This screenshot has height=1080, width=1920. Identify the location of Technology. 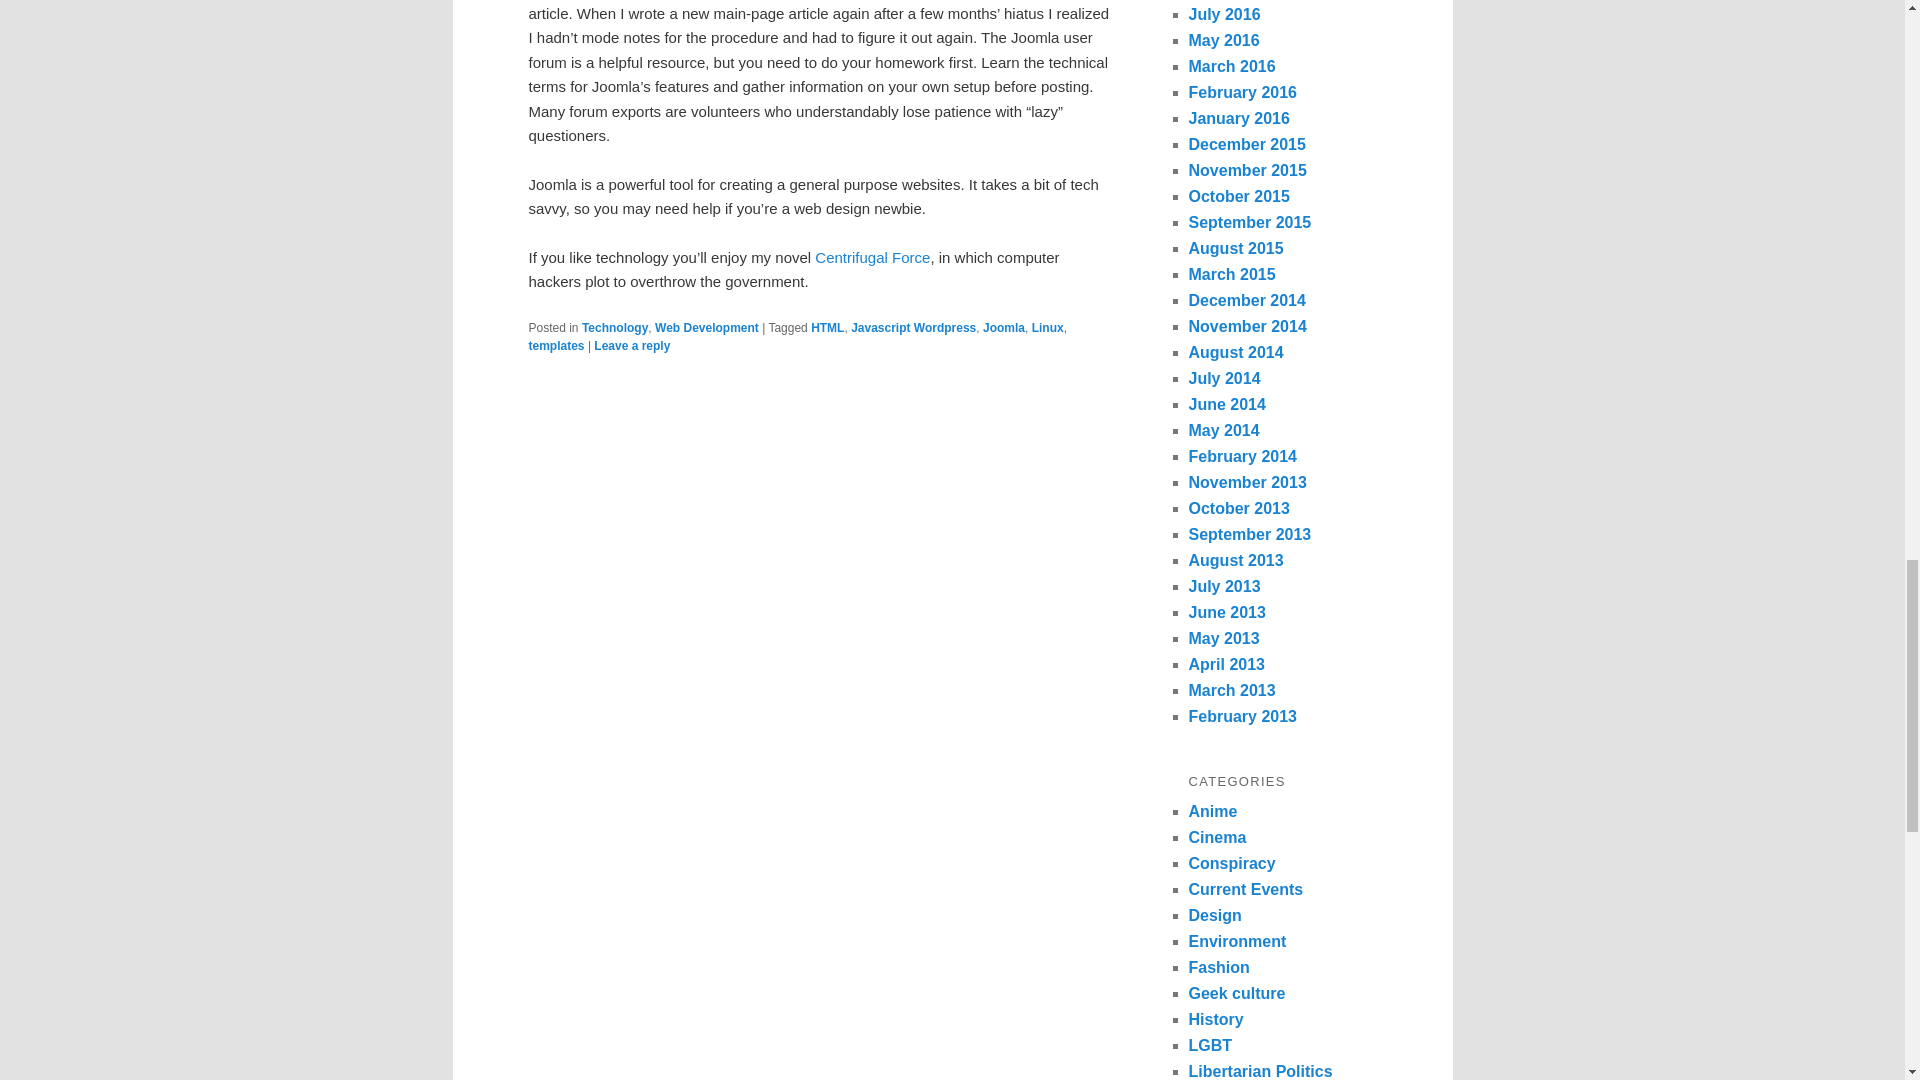
(614, 327).